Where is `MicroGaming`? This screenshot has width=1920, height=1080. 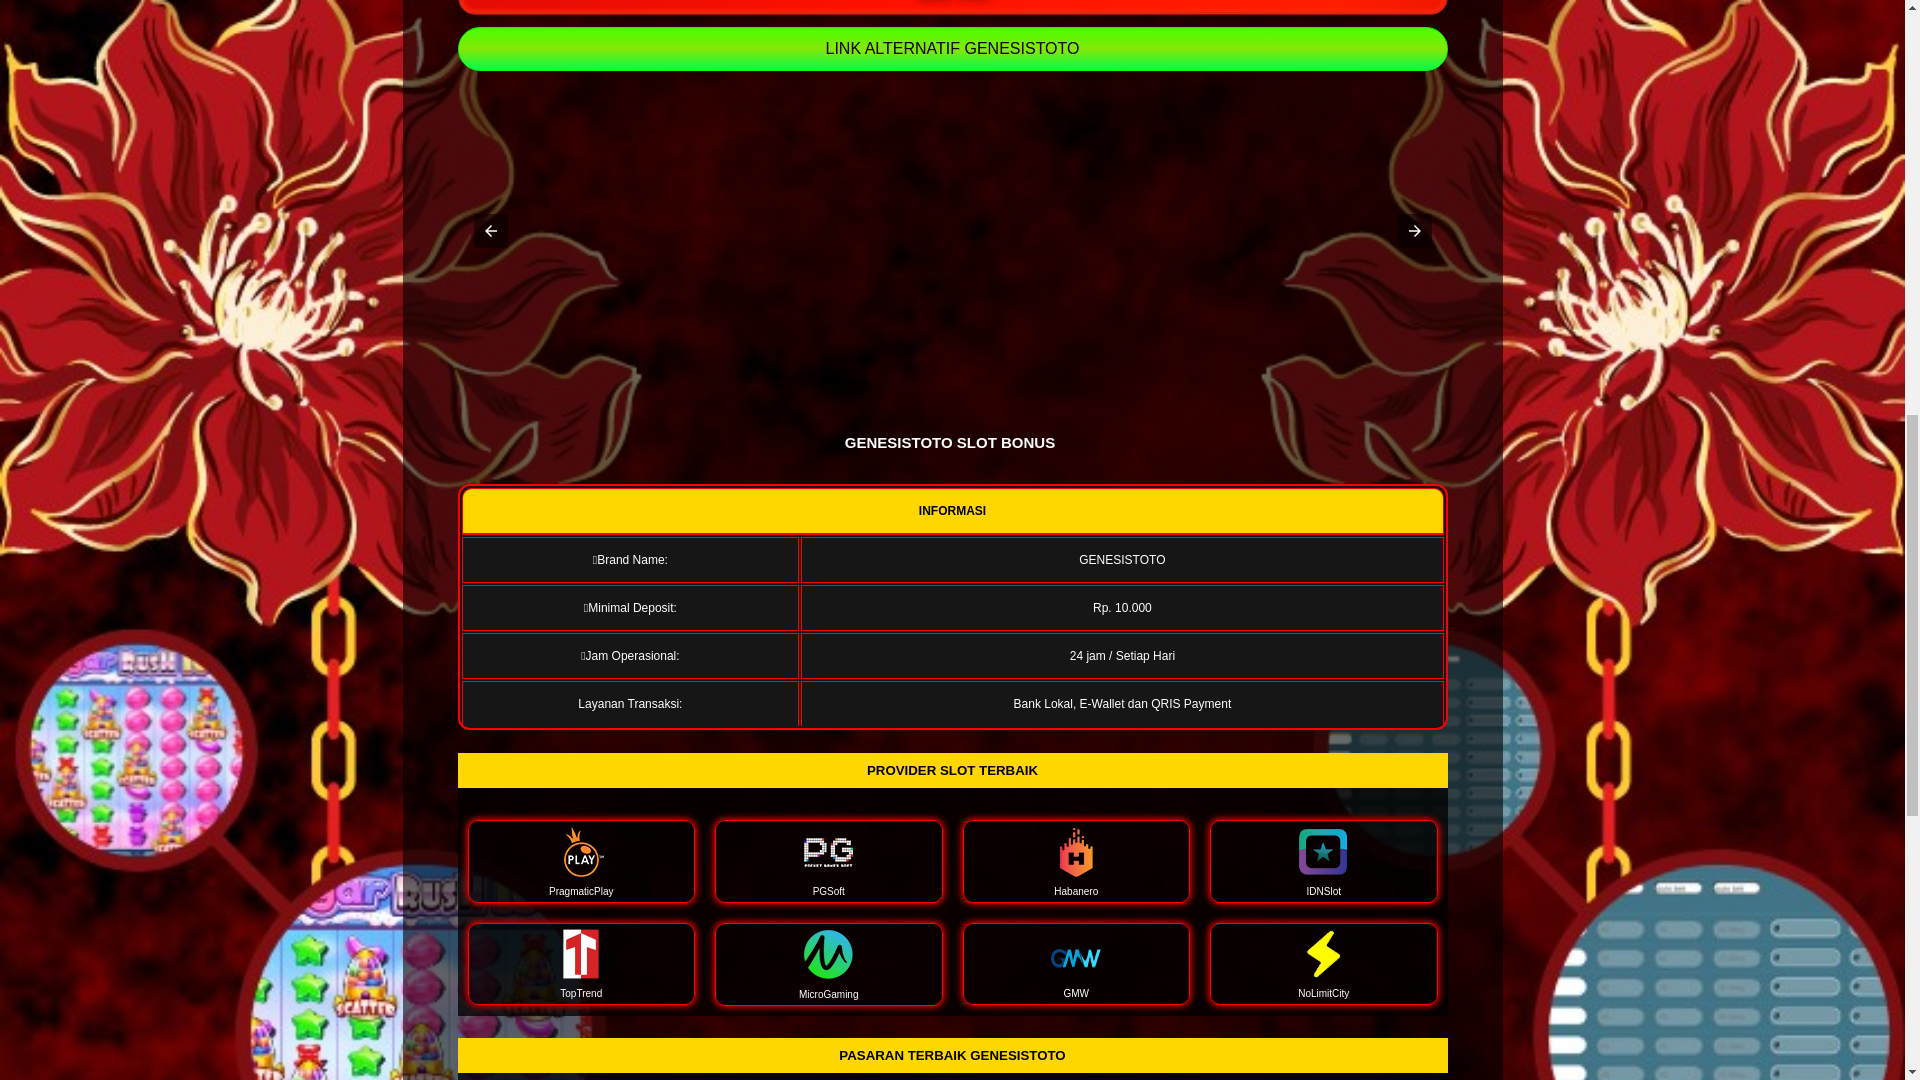
MicroGaming is located at coordinates (828, 964).